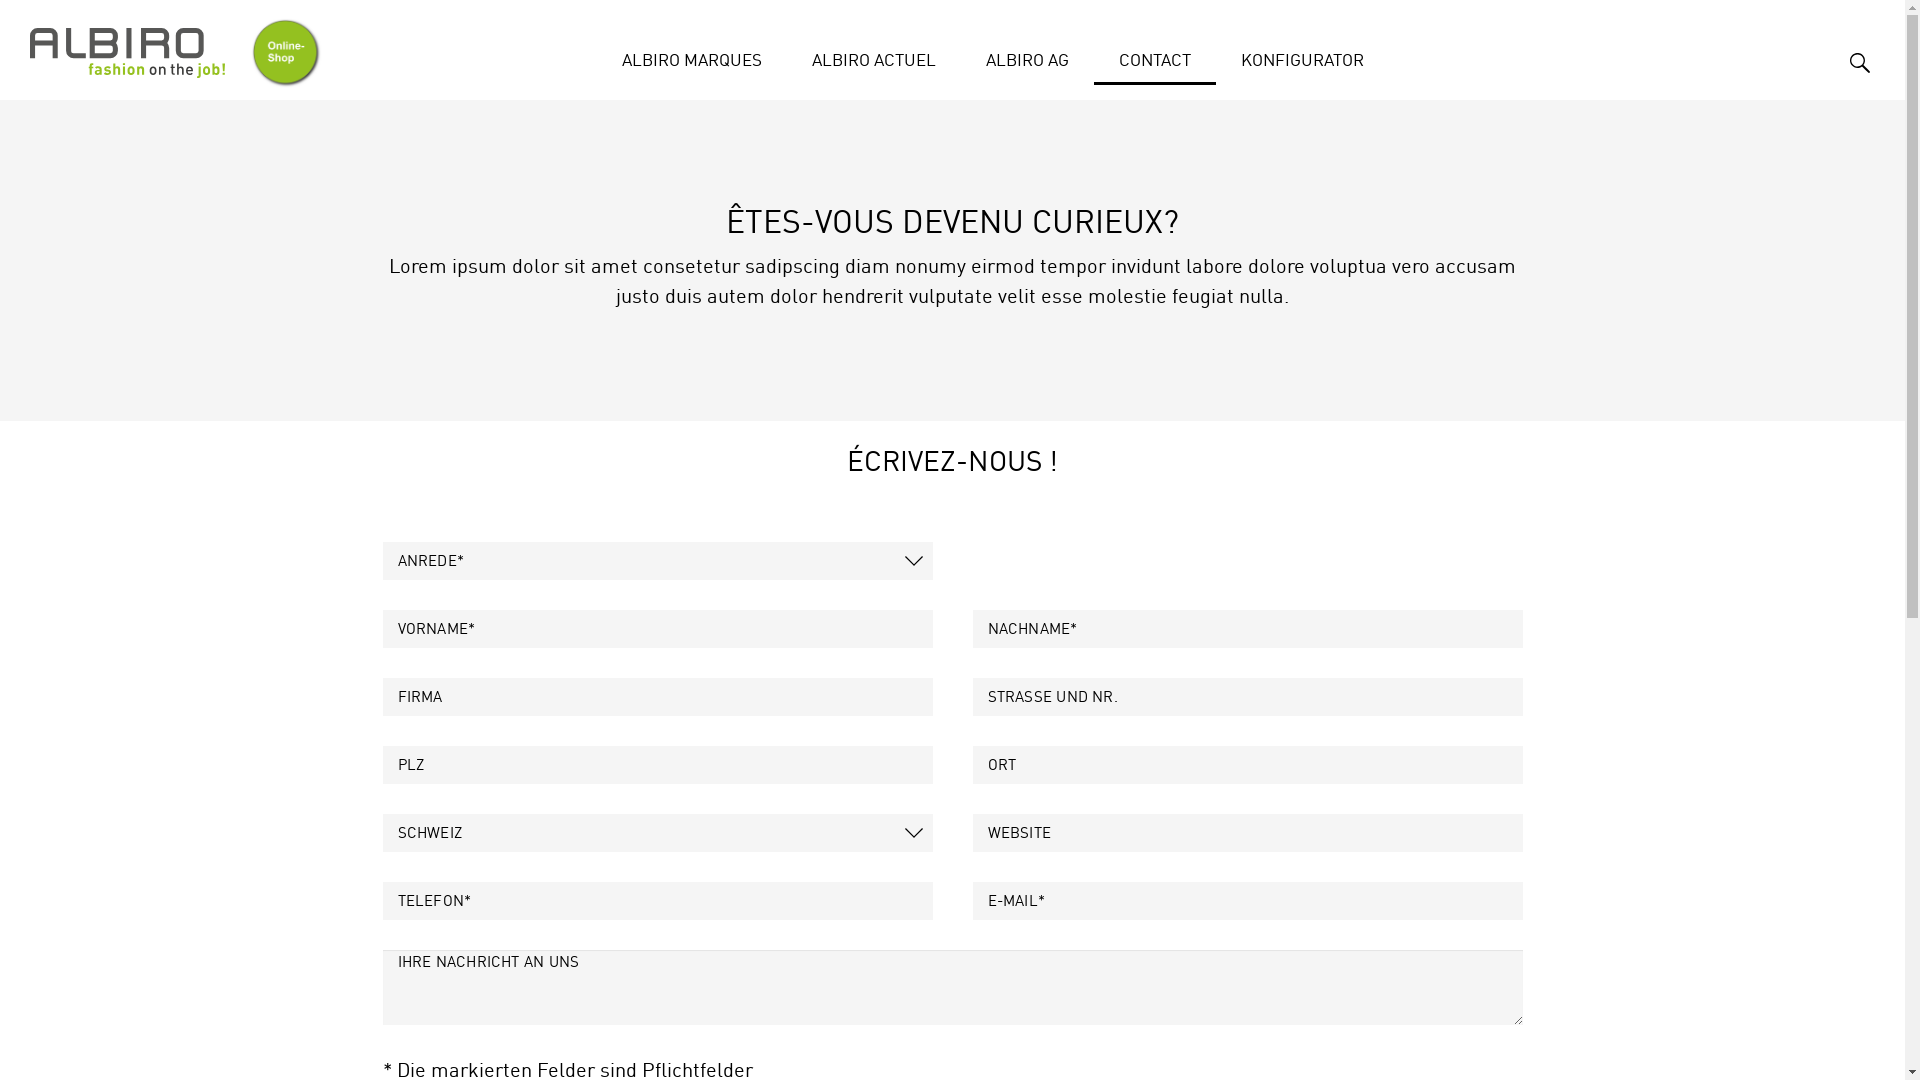 The height and width of the screenshot is (1080, 1920). Describe the element at coordinates (1026, 52) in the screenshot. I see `ALBIRO AG` at that location.